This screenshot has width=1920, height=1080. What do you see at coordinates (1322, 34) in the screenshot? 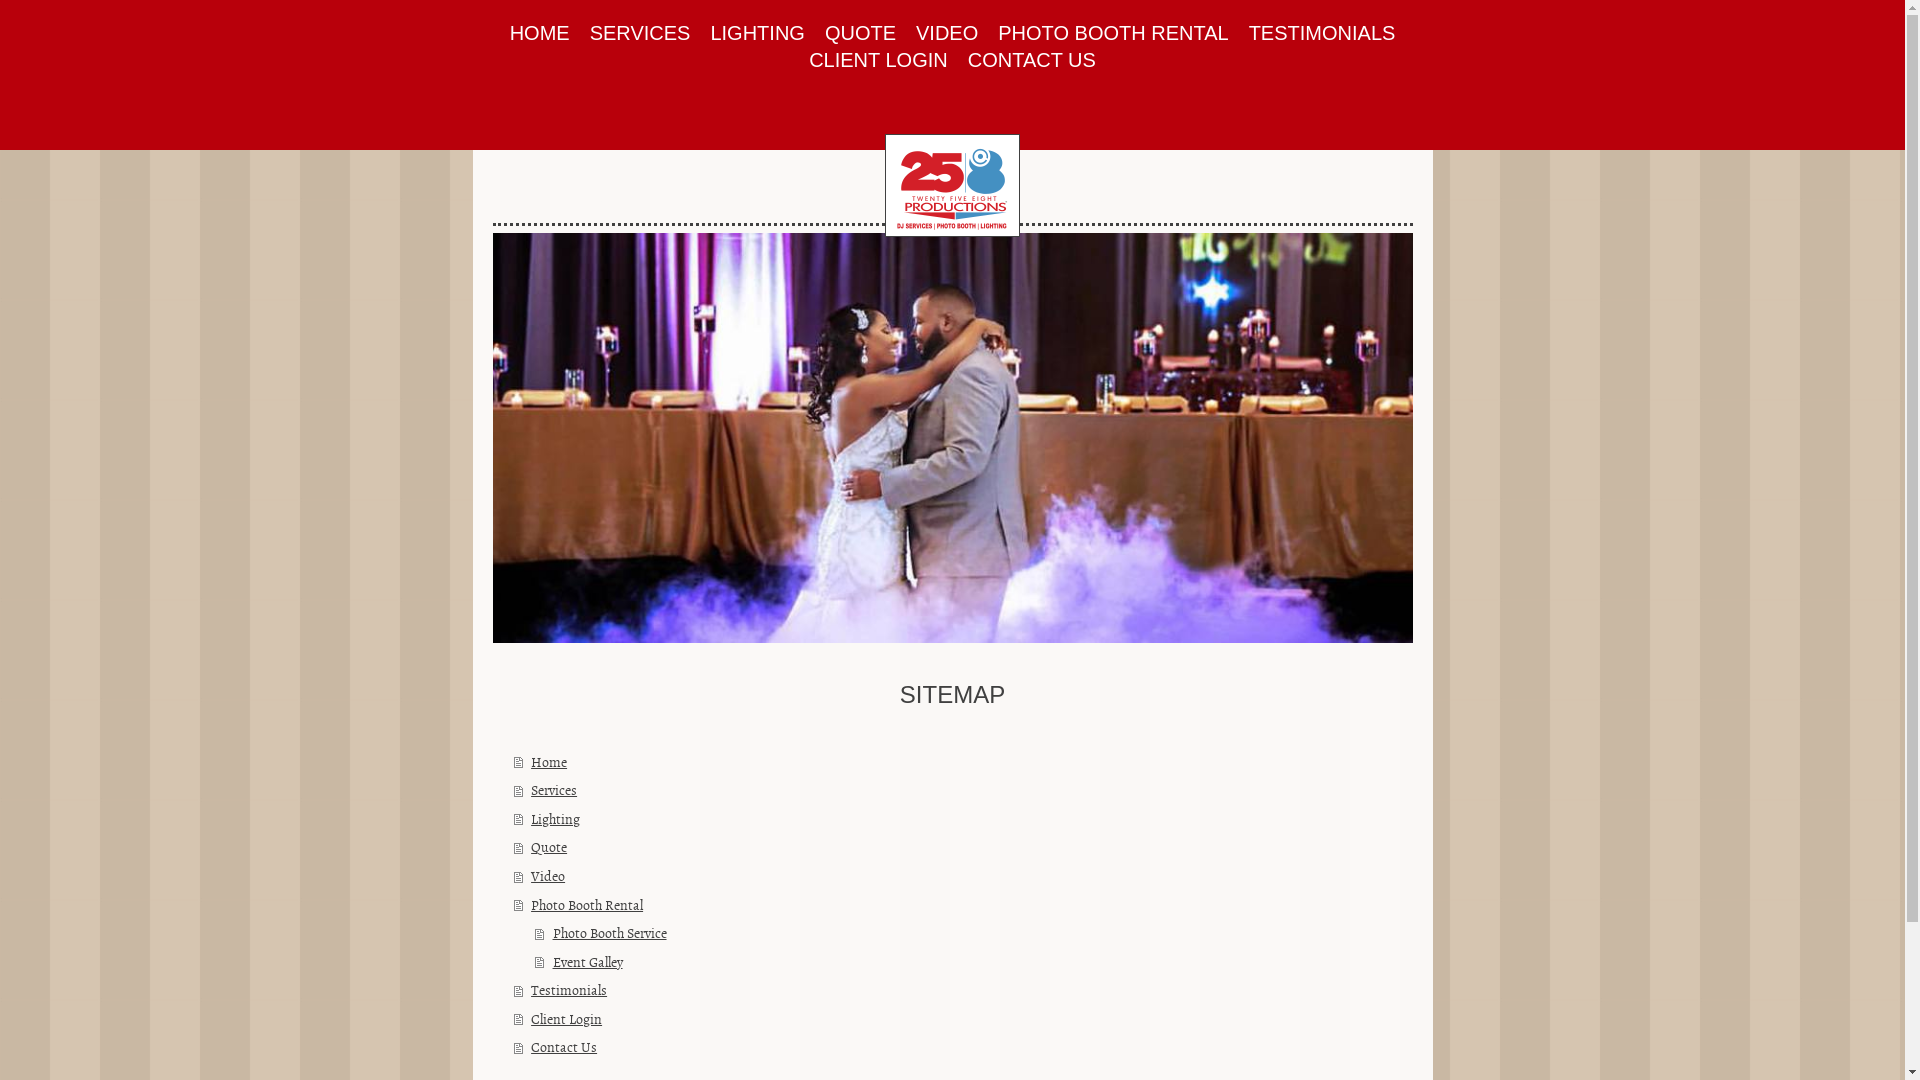
I see `TESTIMONIALS` at bounding box center [1322, 34].